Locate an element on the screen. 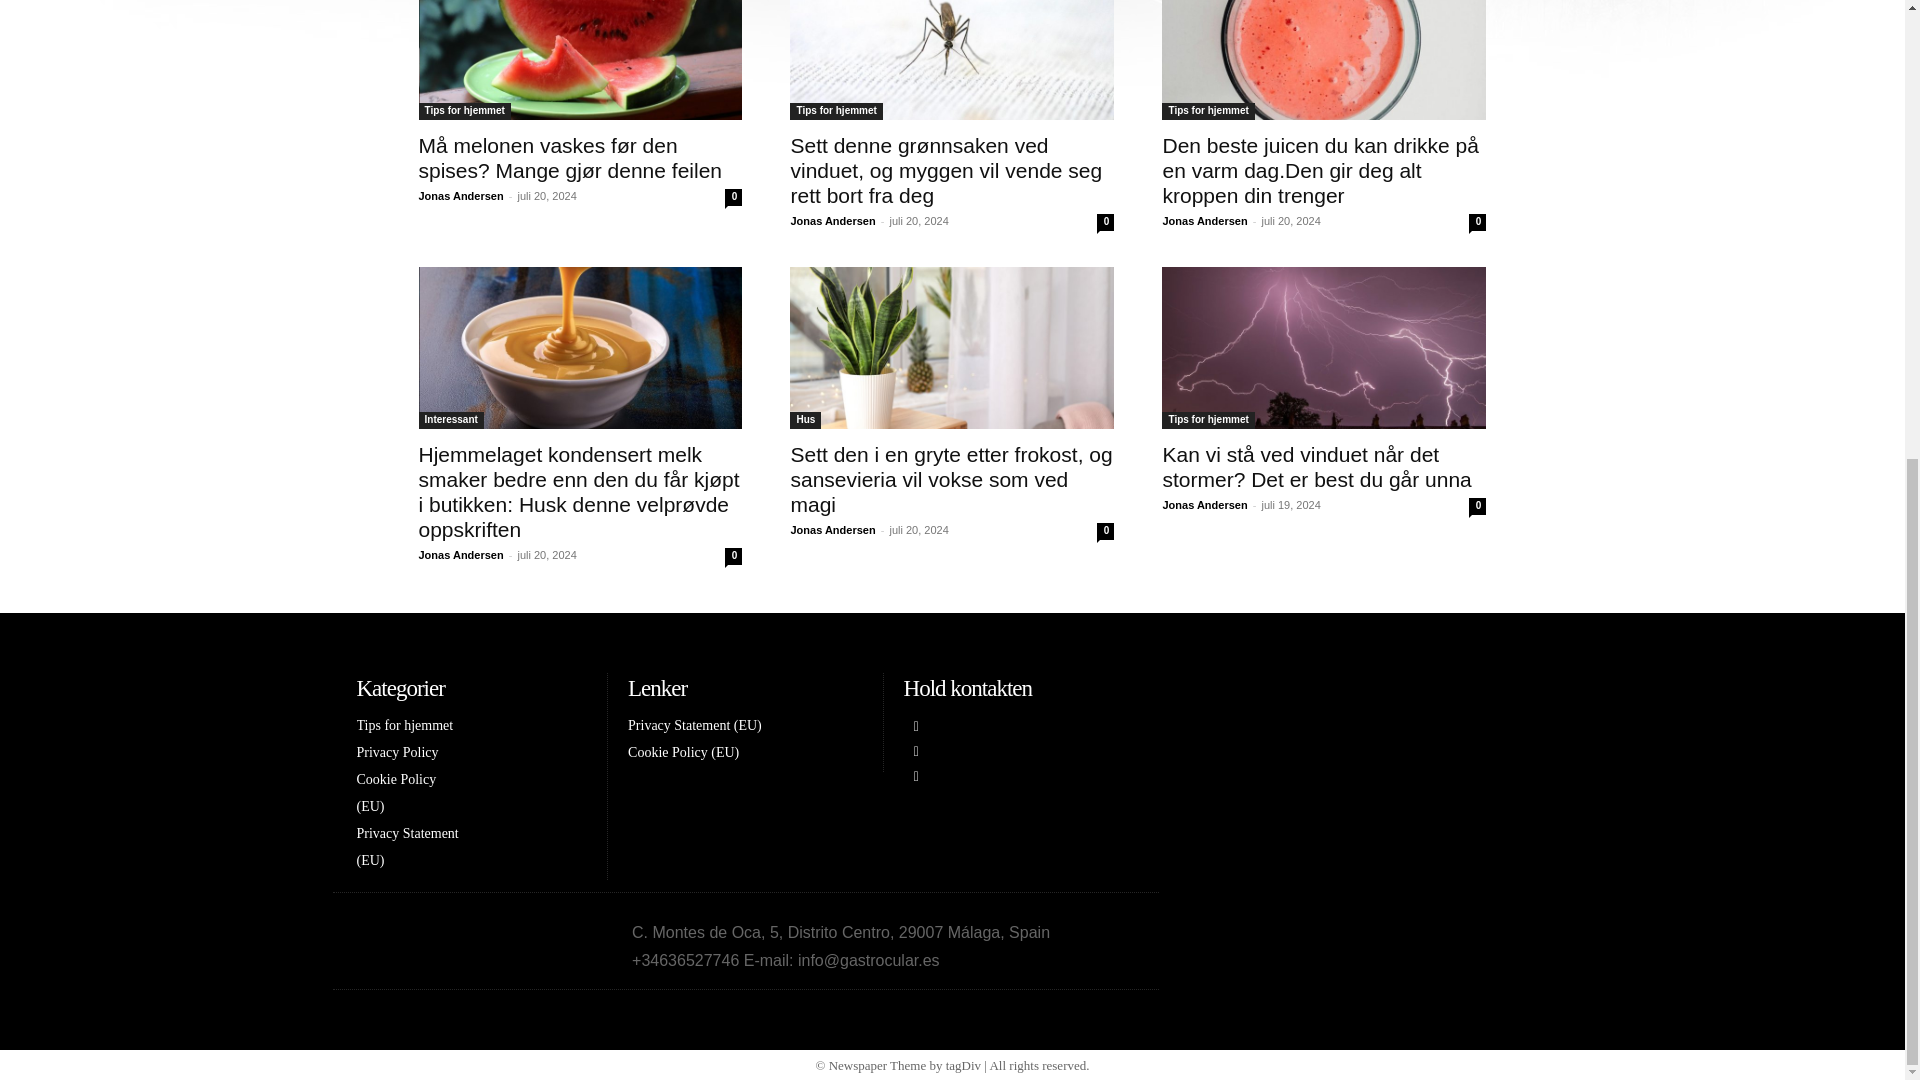 This screenshot has height=1080, width=1920. Jonas Andersen is located at coordinates (460, 196).